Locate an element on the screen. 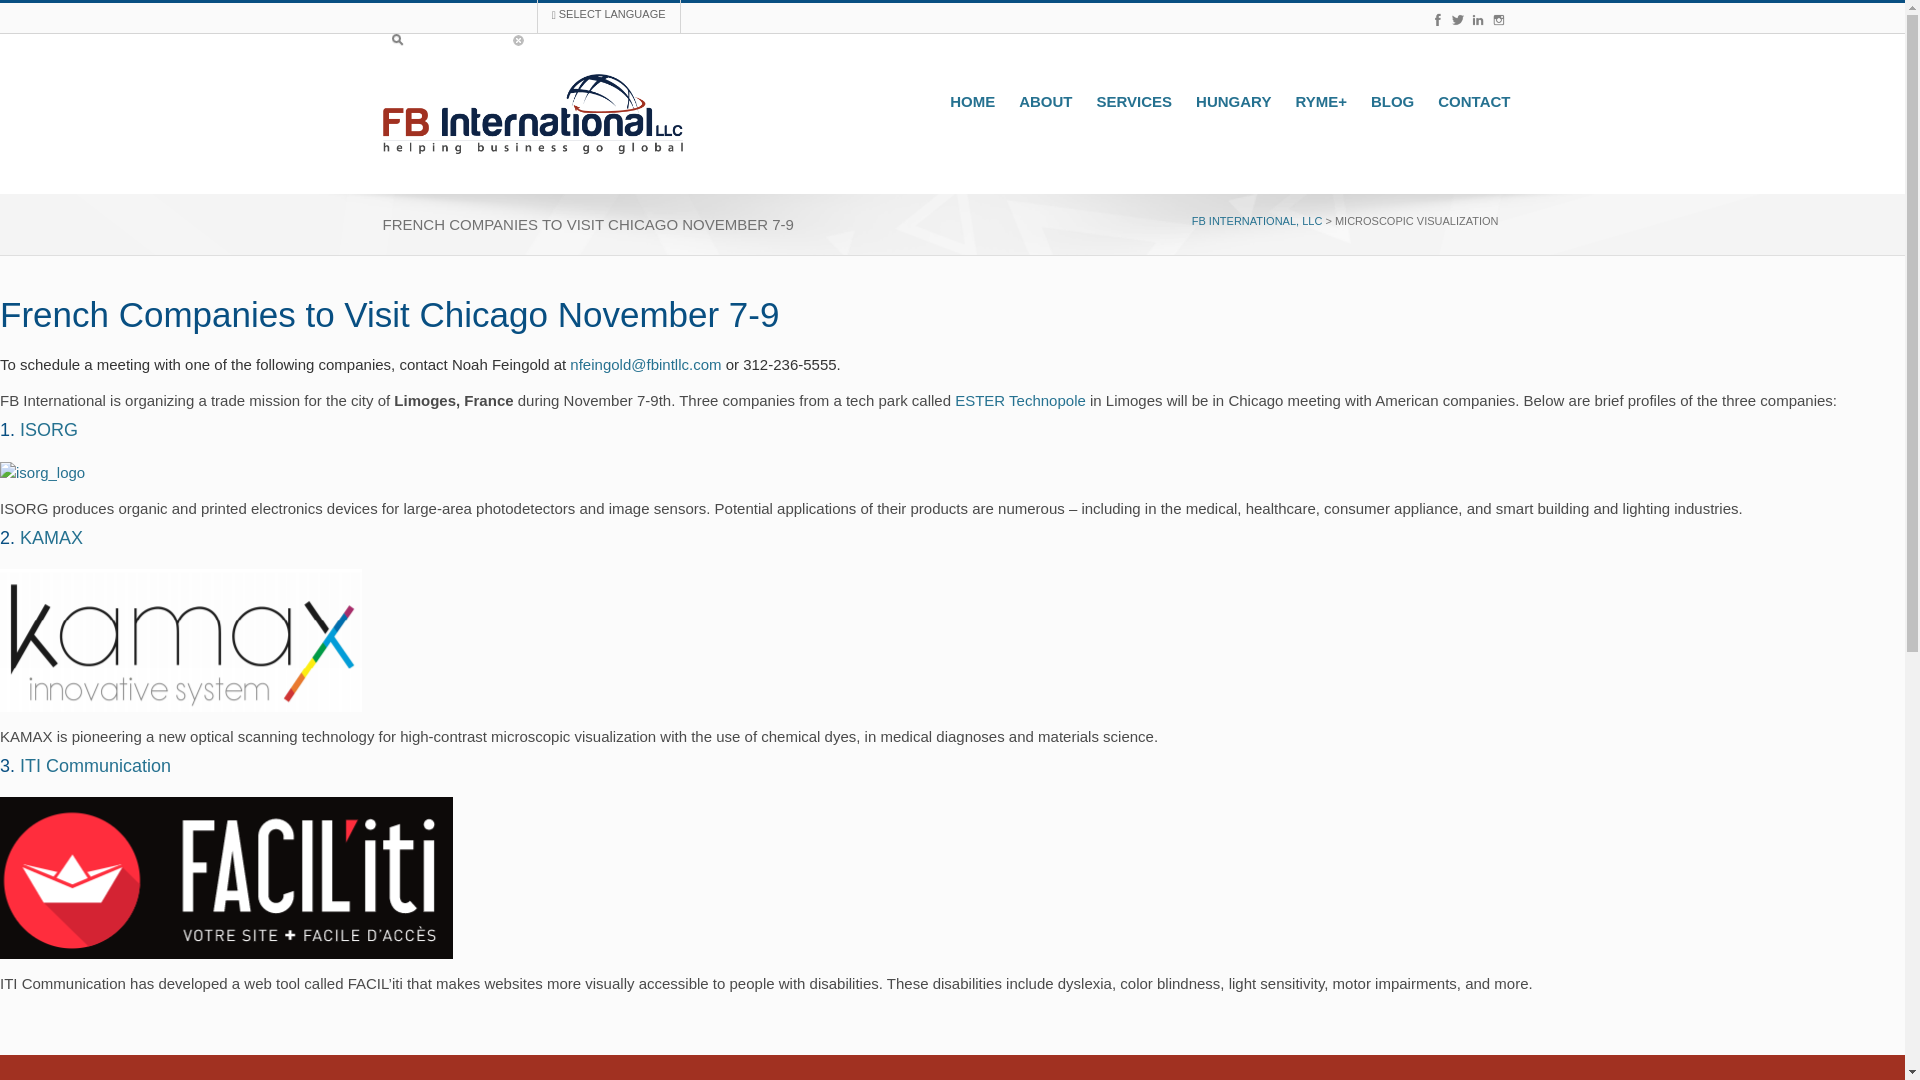  ISORG is located at coordinates (48, 430).